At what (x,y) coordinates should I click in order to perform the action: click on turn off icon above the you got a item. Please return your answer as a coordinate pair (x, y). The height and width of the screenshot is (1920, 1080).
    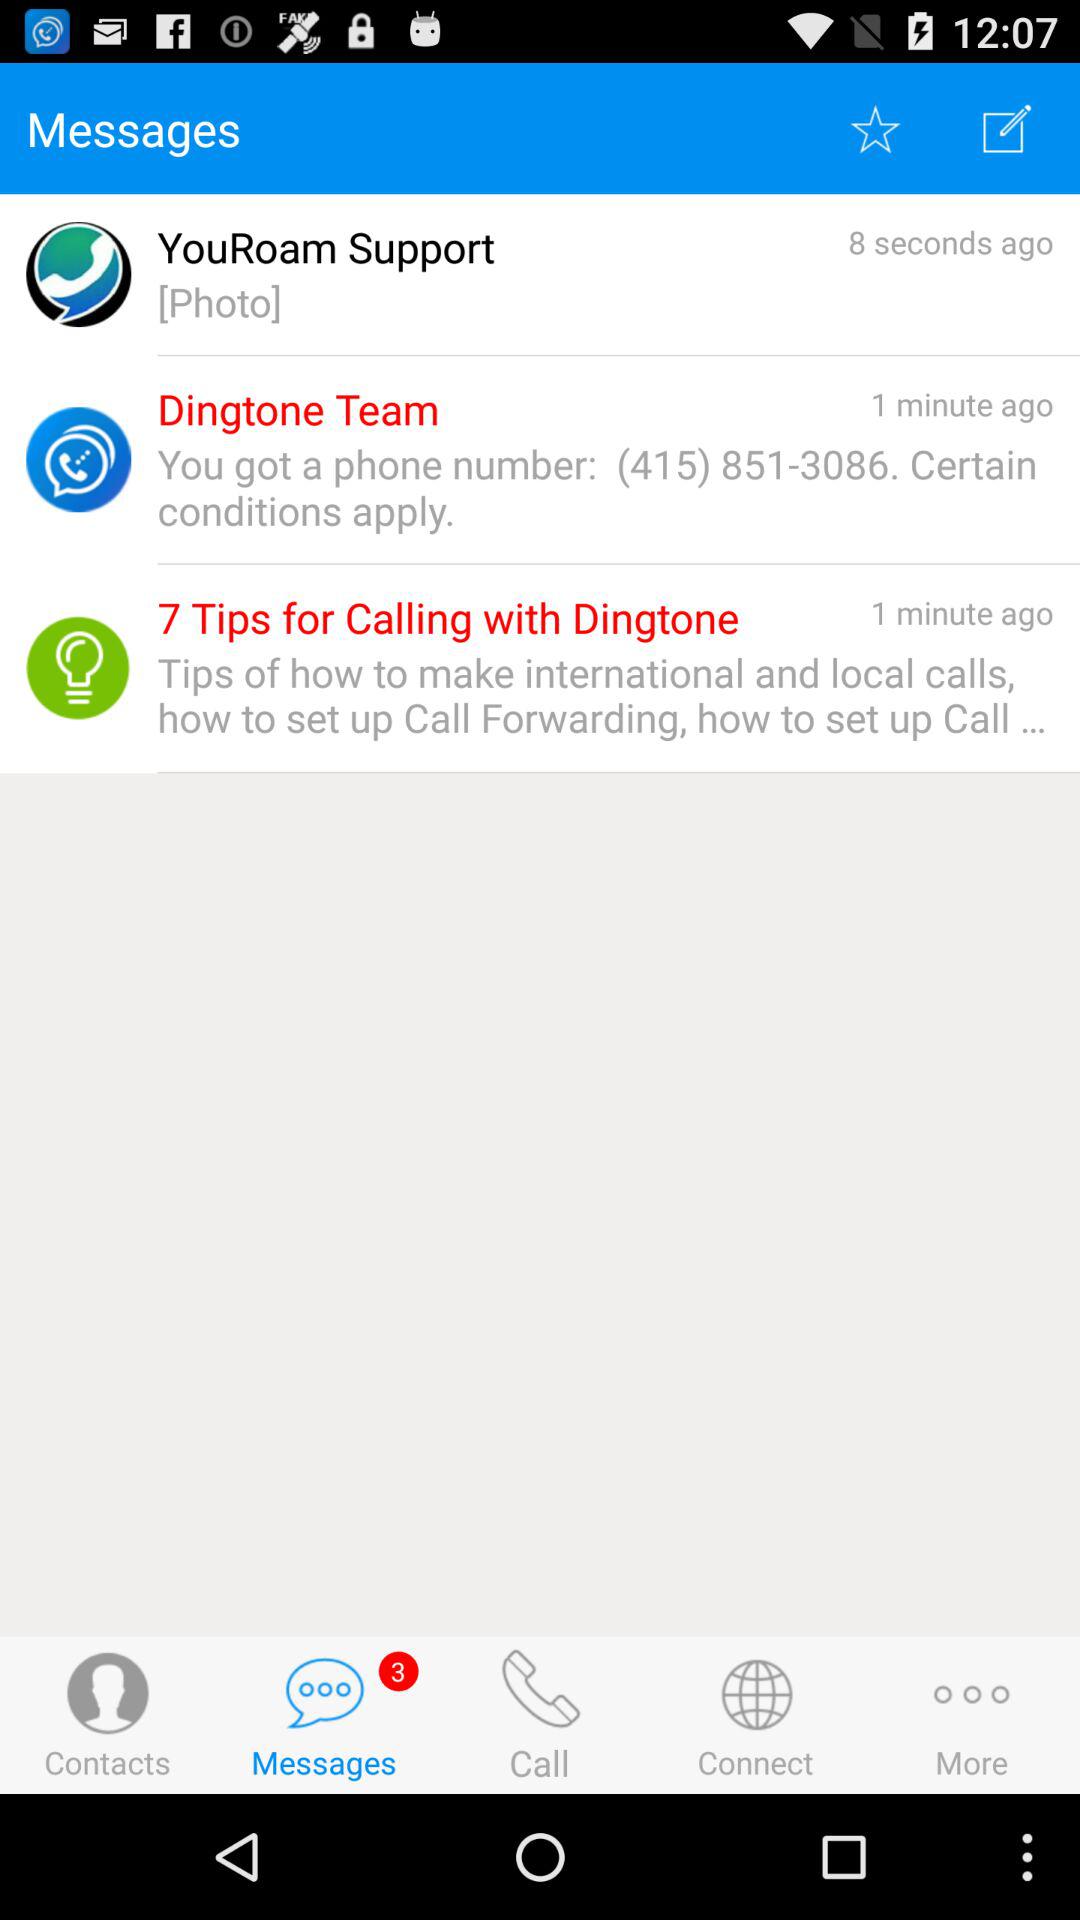
    Looking at the image, I should click on (298, 410).